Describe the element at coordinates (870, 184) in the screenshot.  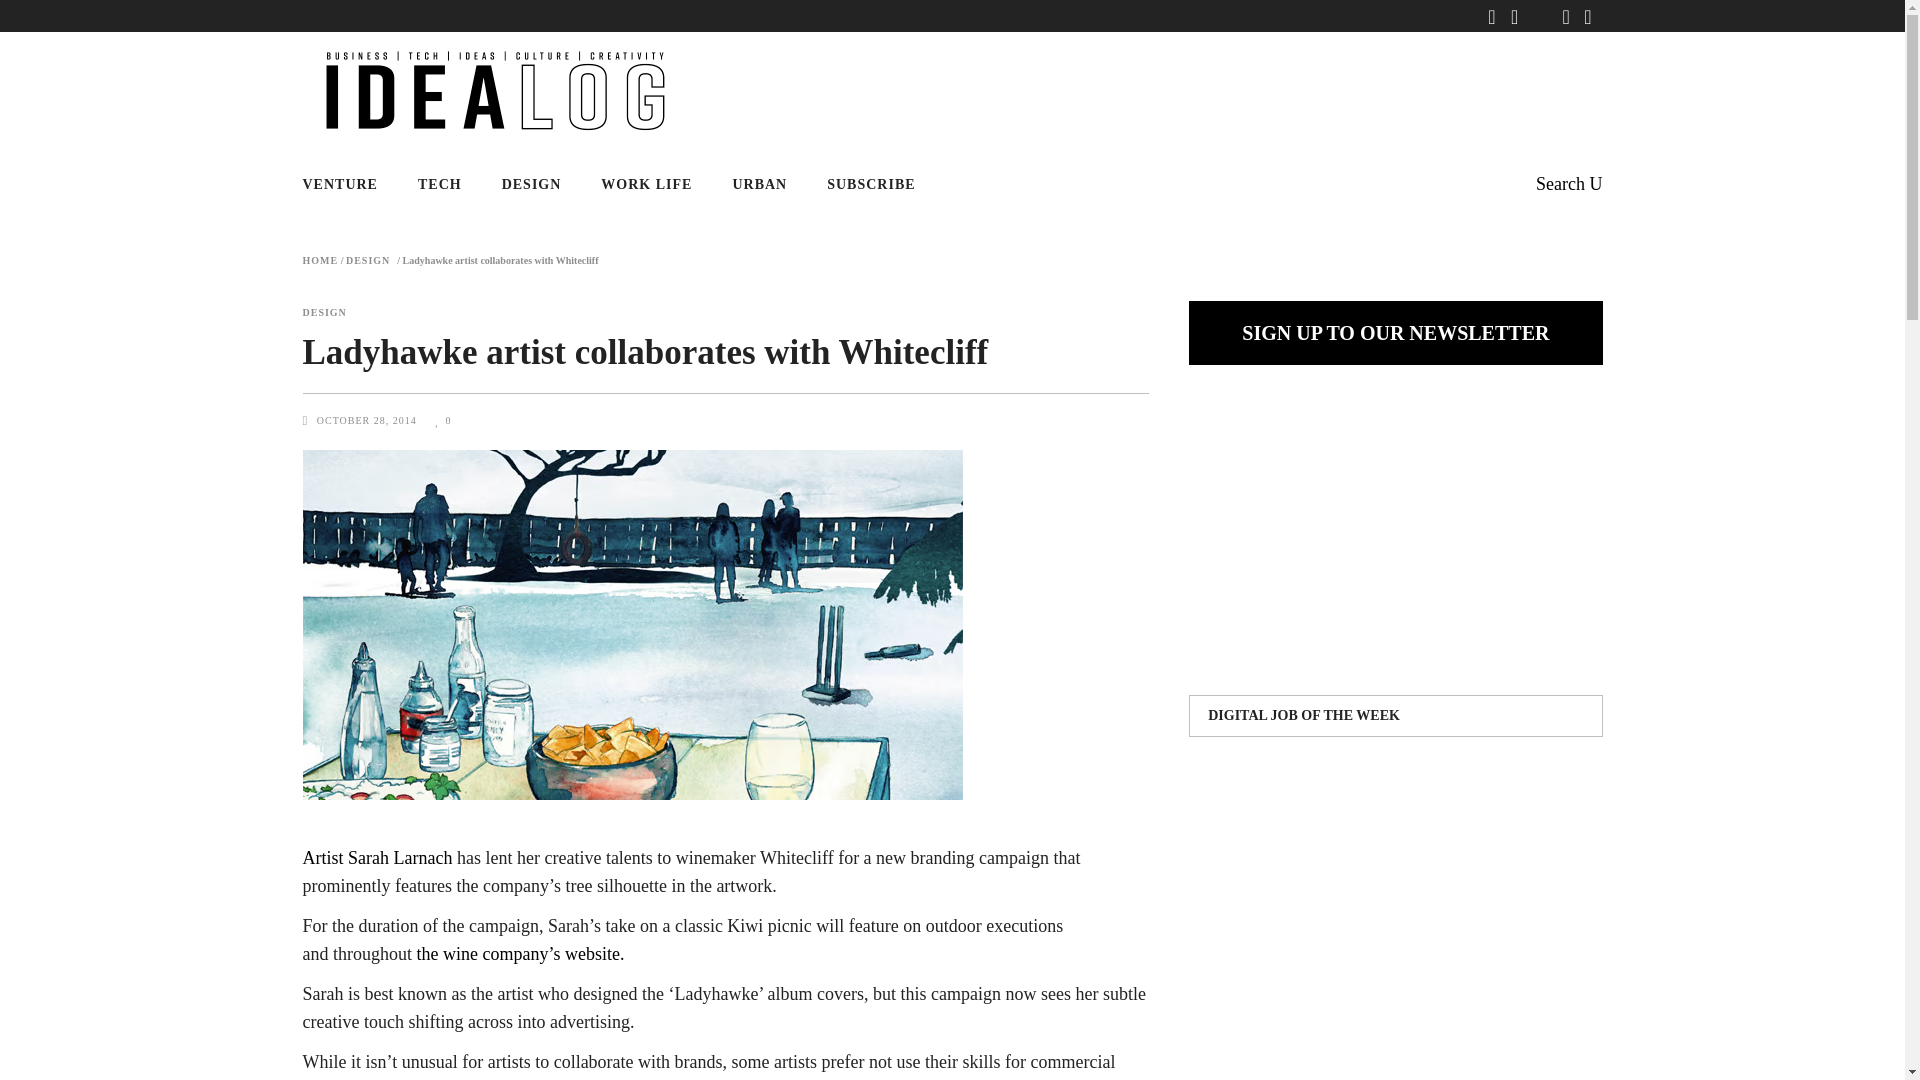
I see `SUBSCRIBE` at that location.